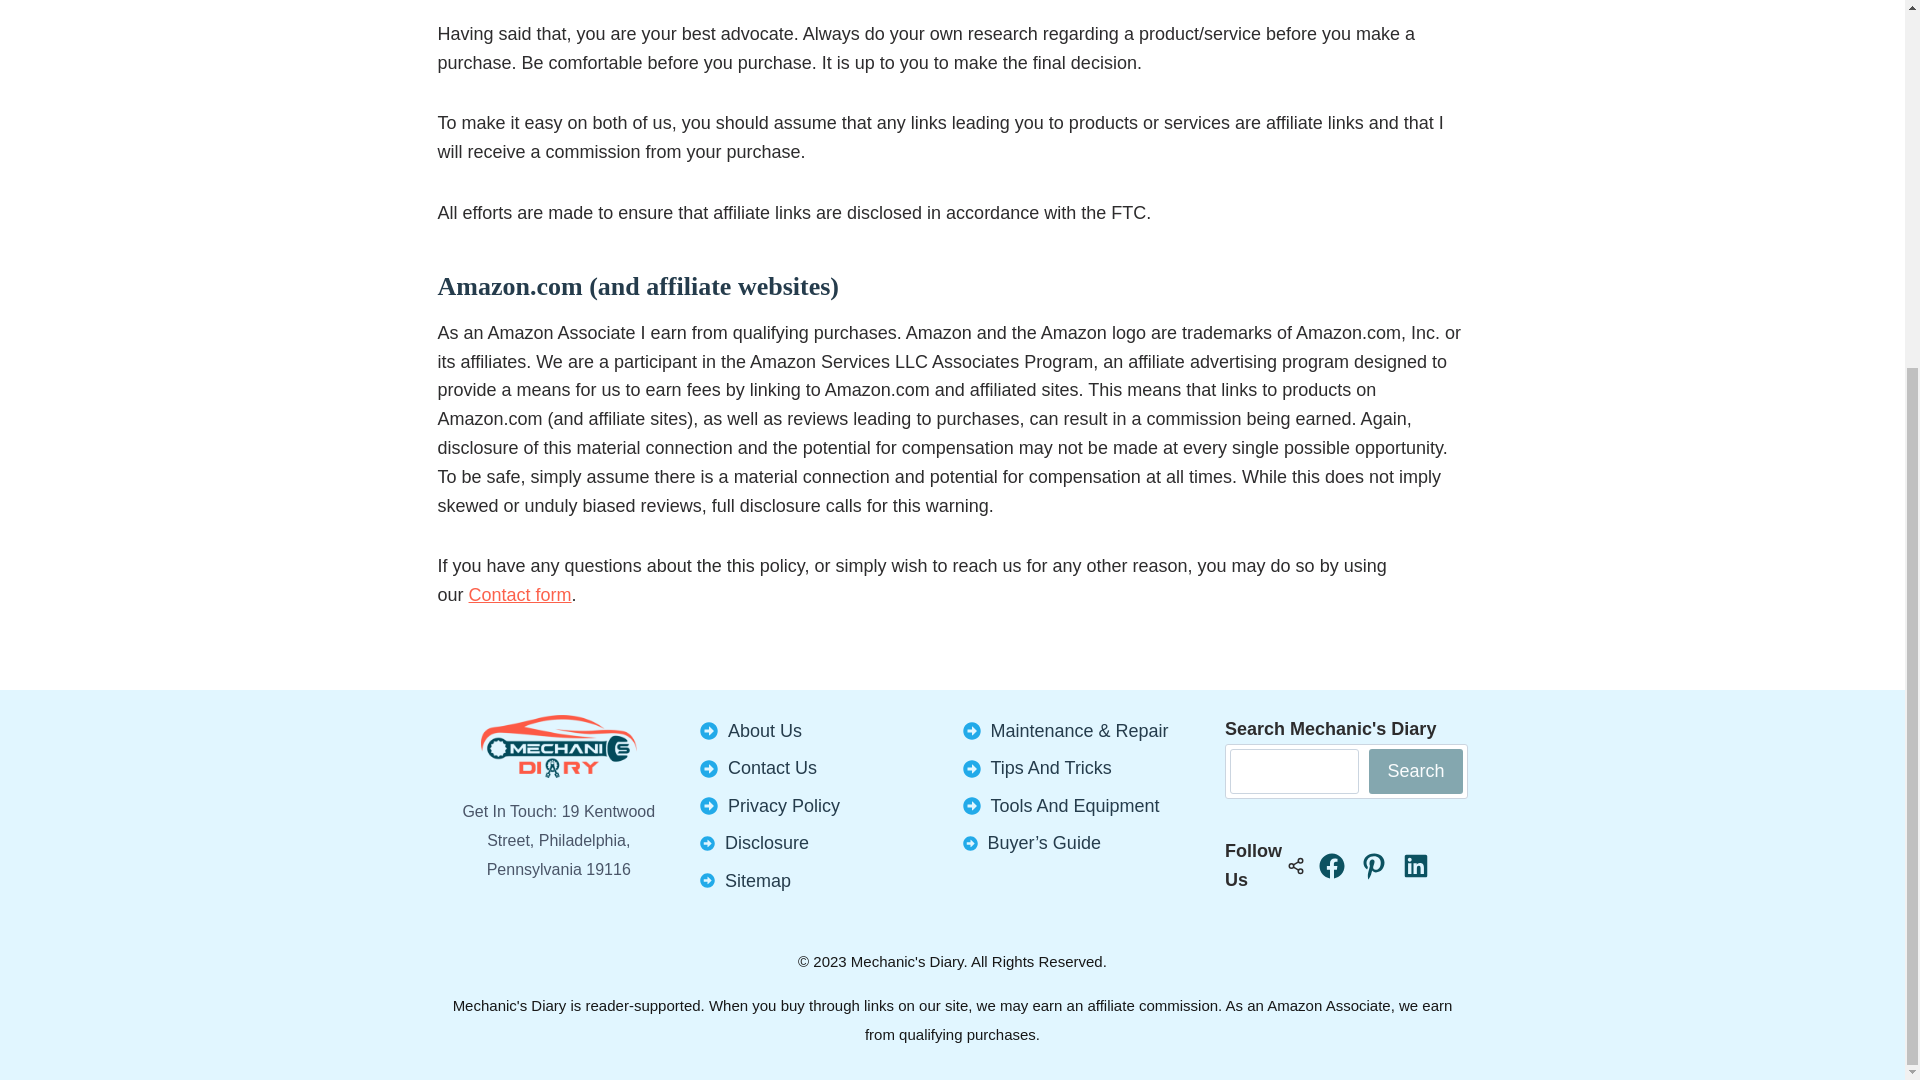 The height and width of the screenshot is (1080, 1920). Describe the element at coordinates (766, 842) in the screenshot. I see `Disclosure` at that location.